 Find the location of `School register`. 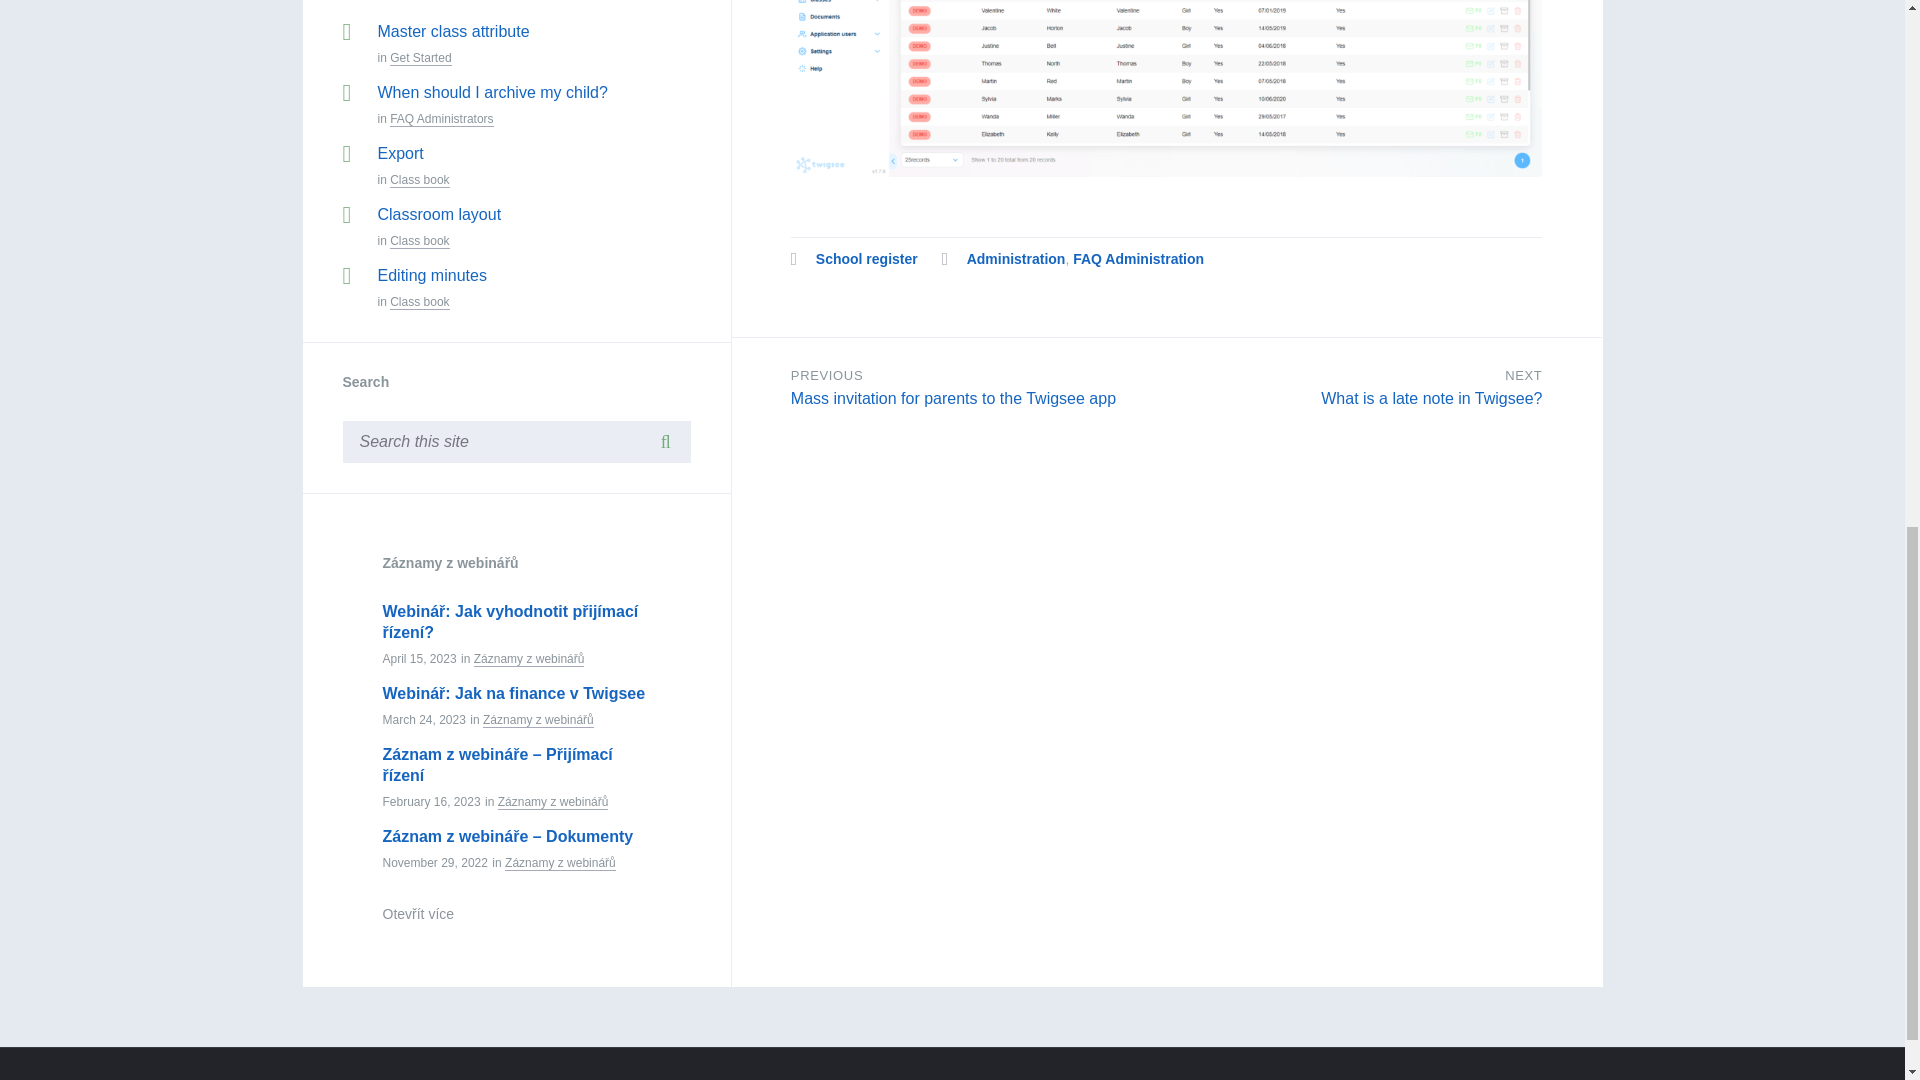

School register is located at coordinates (866, 258).